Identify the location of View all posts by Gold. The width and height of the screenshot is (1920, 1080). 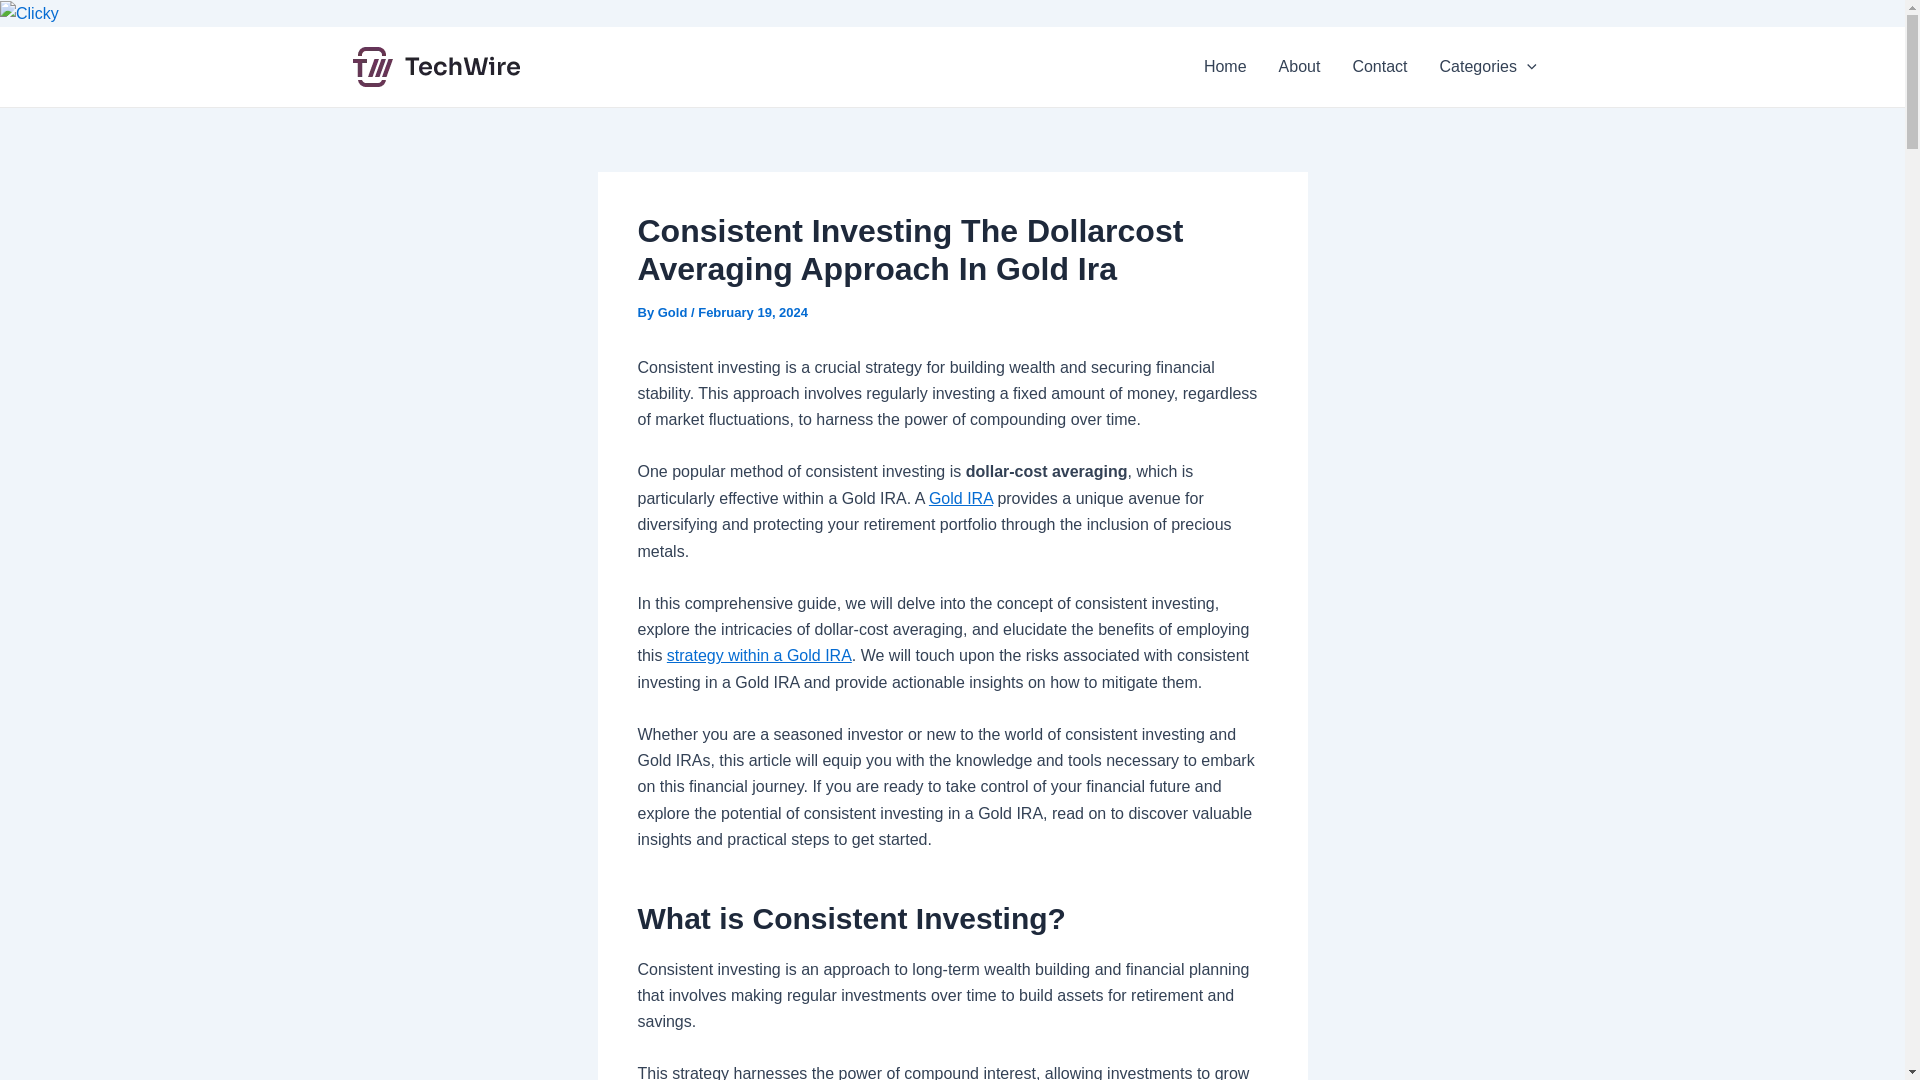
(674, 312).